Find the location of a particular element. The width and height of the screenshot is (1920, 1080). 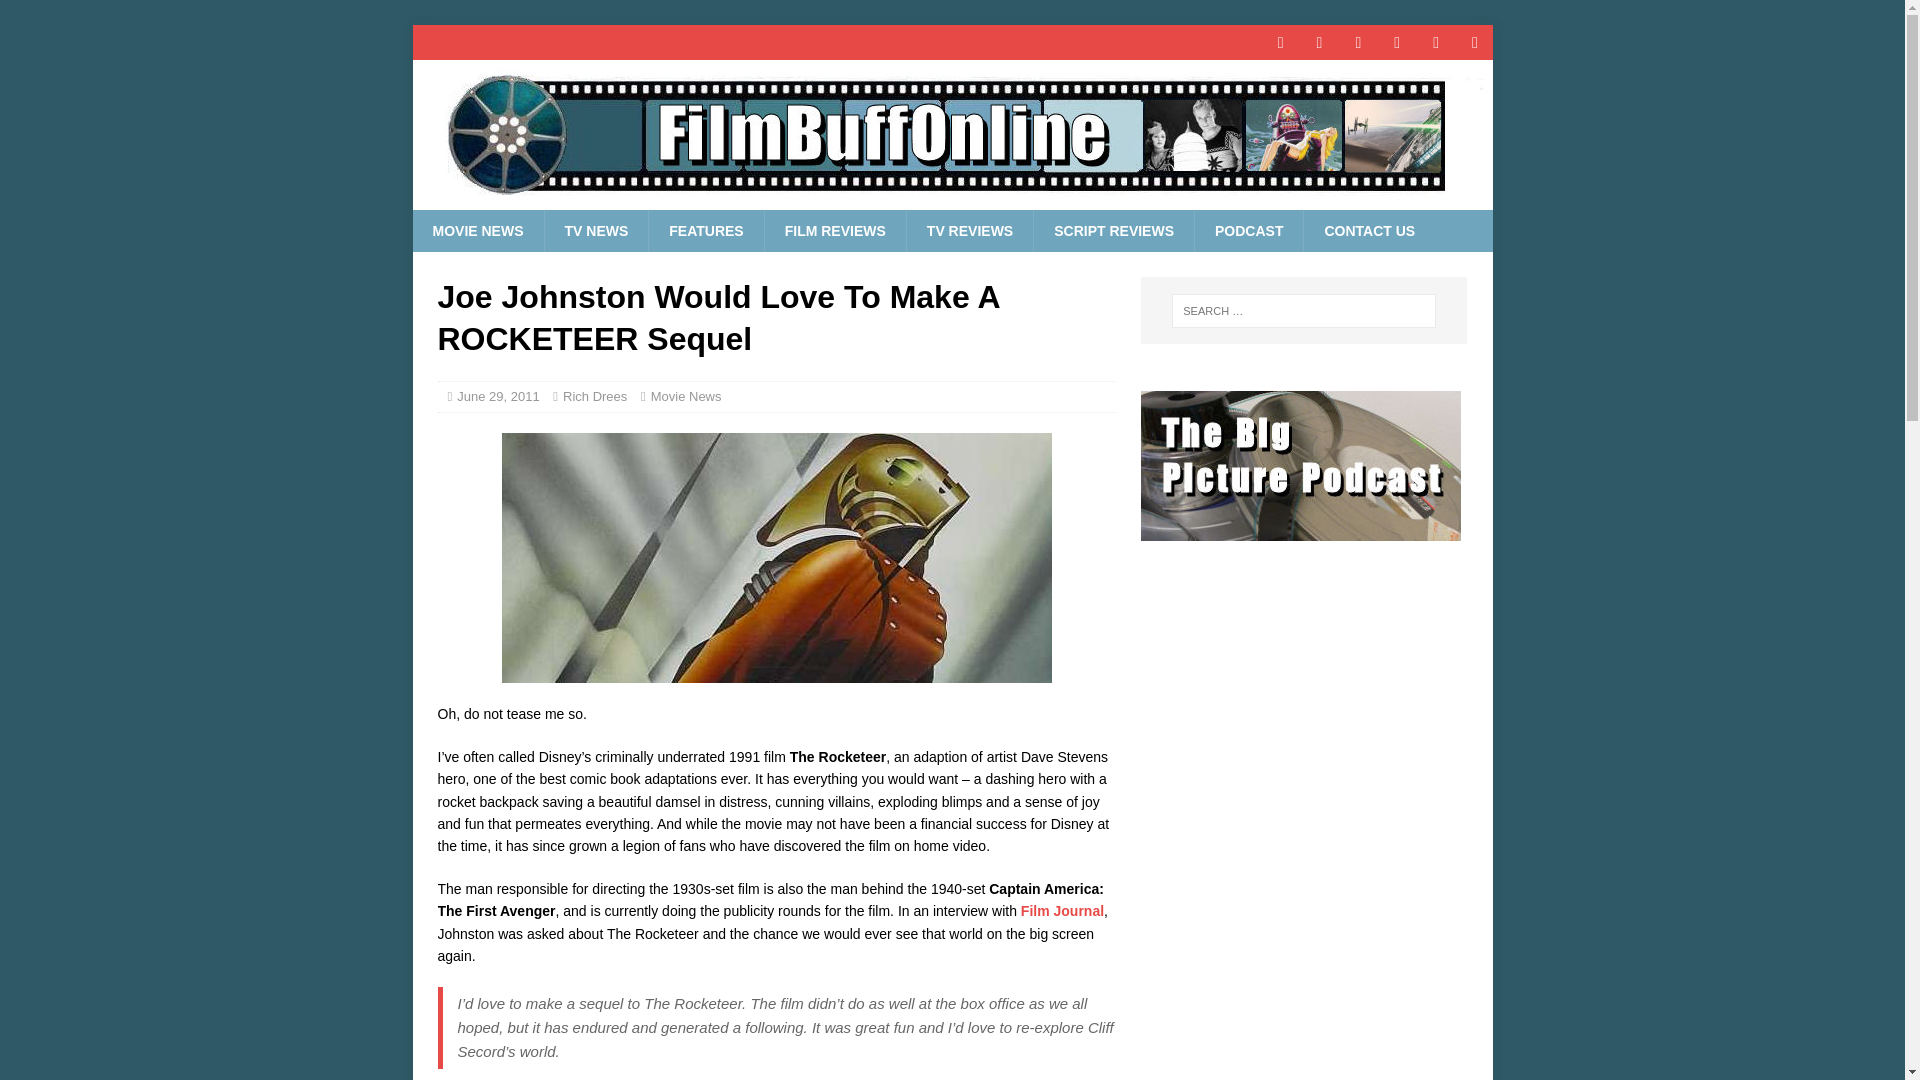

PODCAST is located at coordinates (1248, 230).